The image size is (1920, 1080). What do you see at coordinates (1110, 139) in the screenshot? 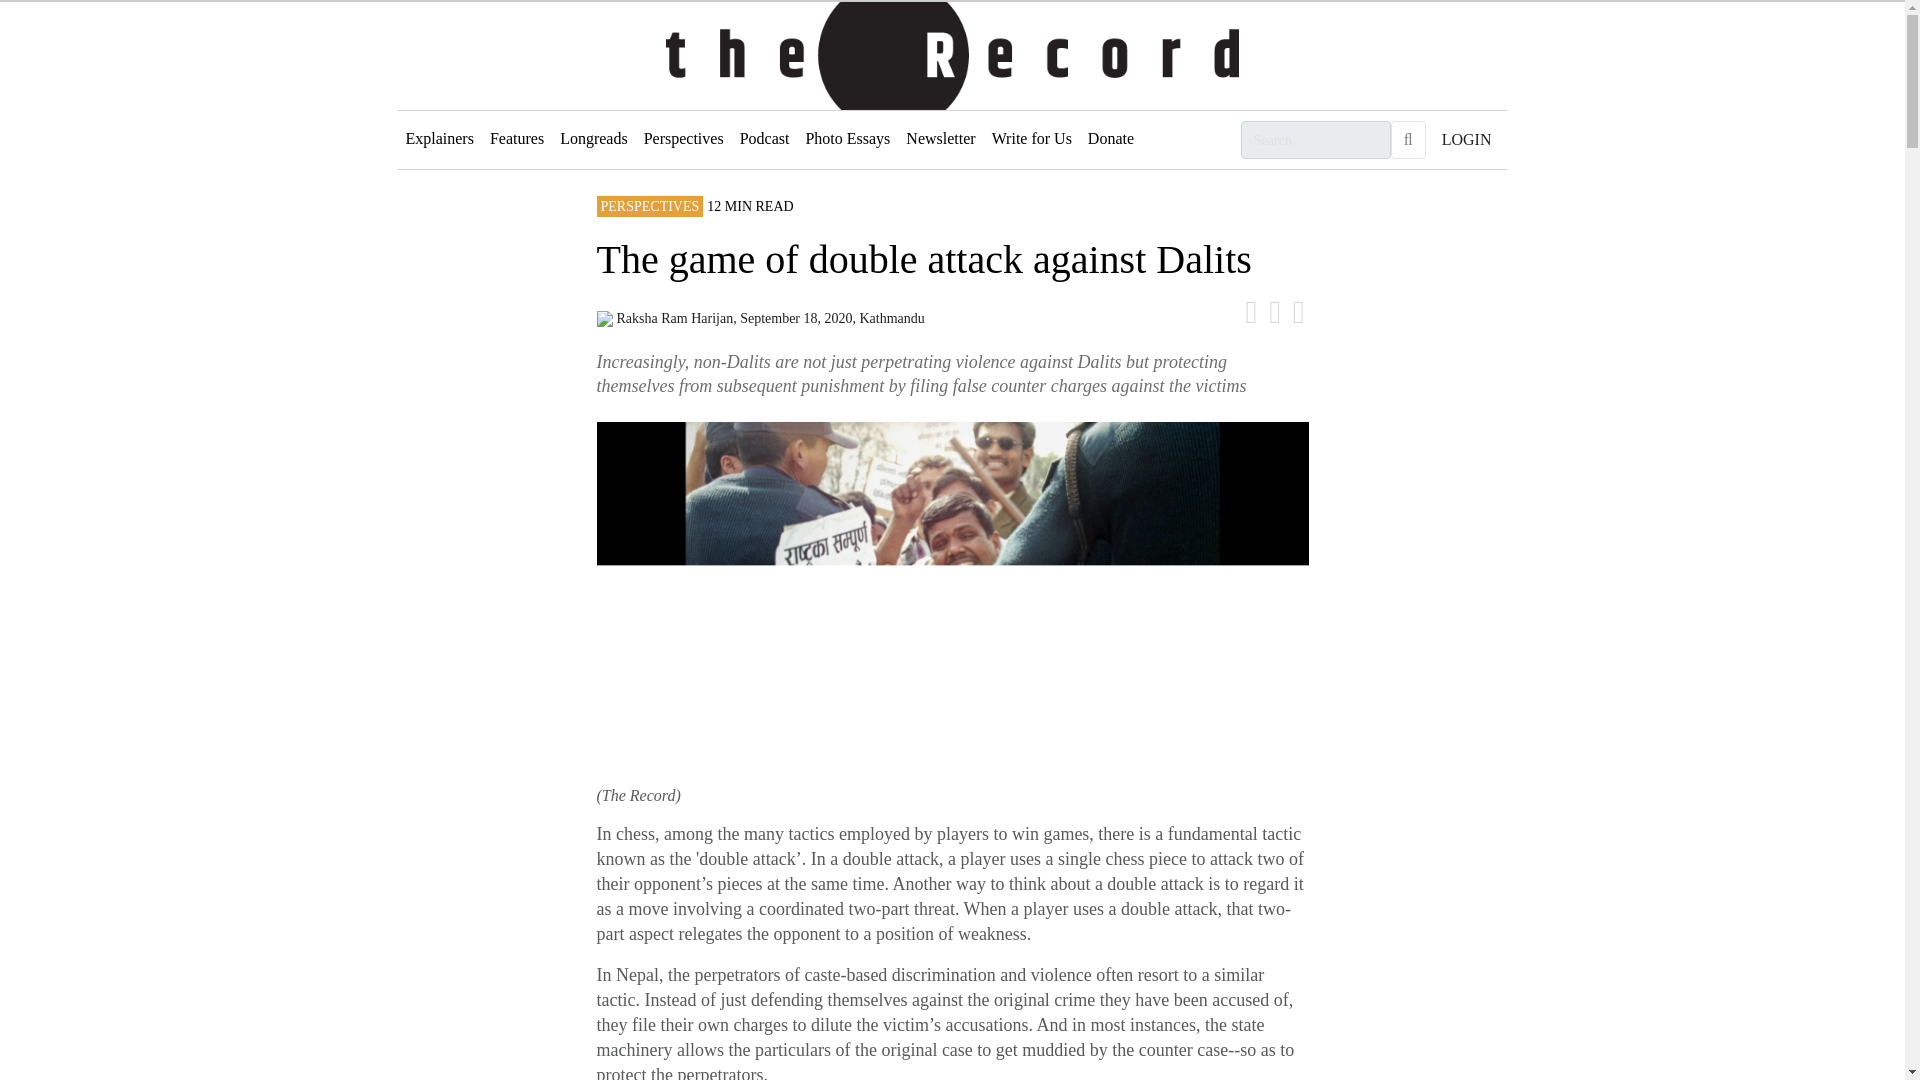
I see `Donate` at bounding box center [1110, 139].